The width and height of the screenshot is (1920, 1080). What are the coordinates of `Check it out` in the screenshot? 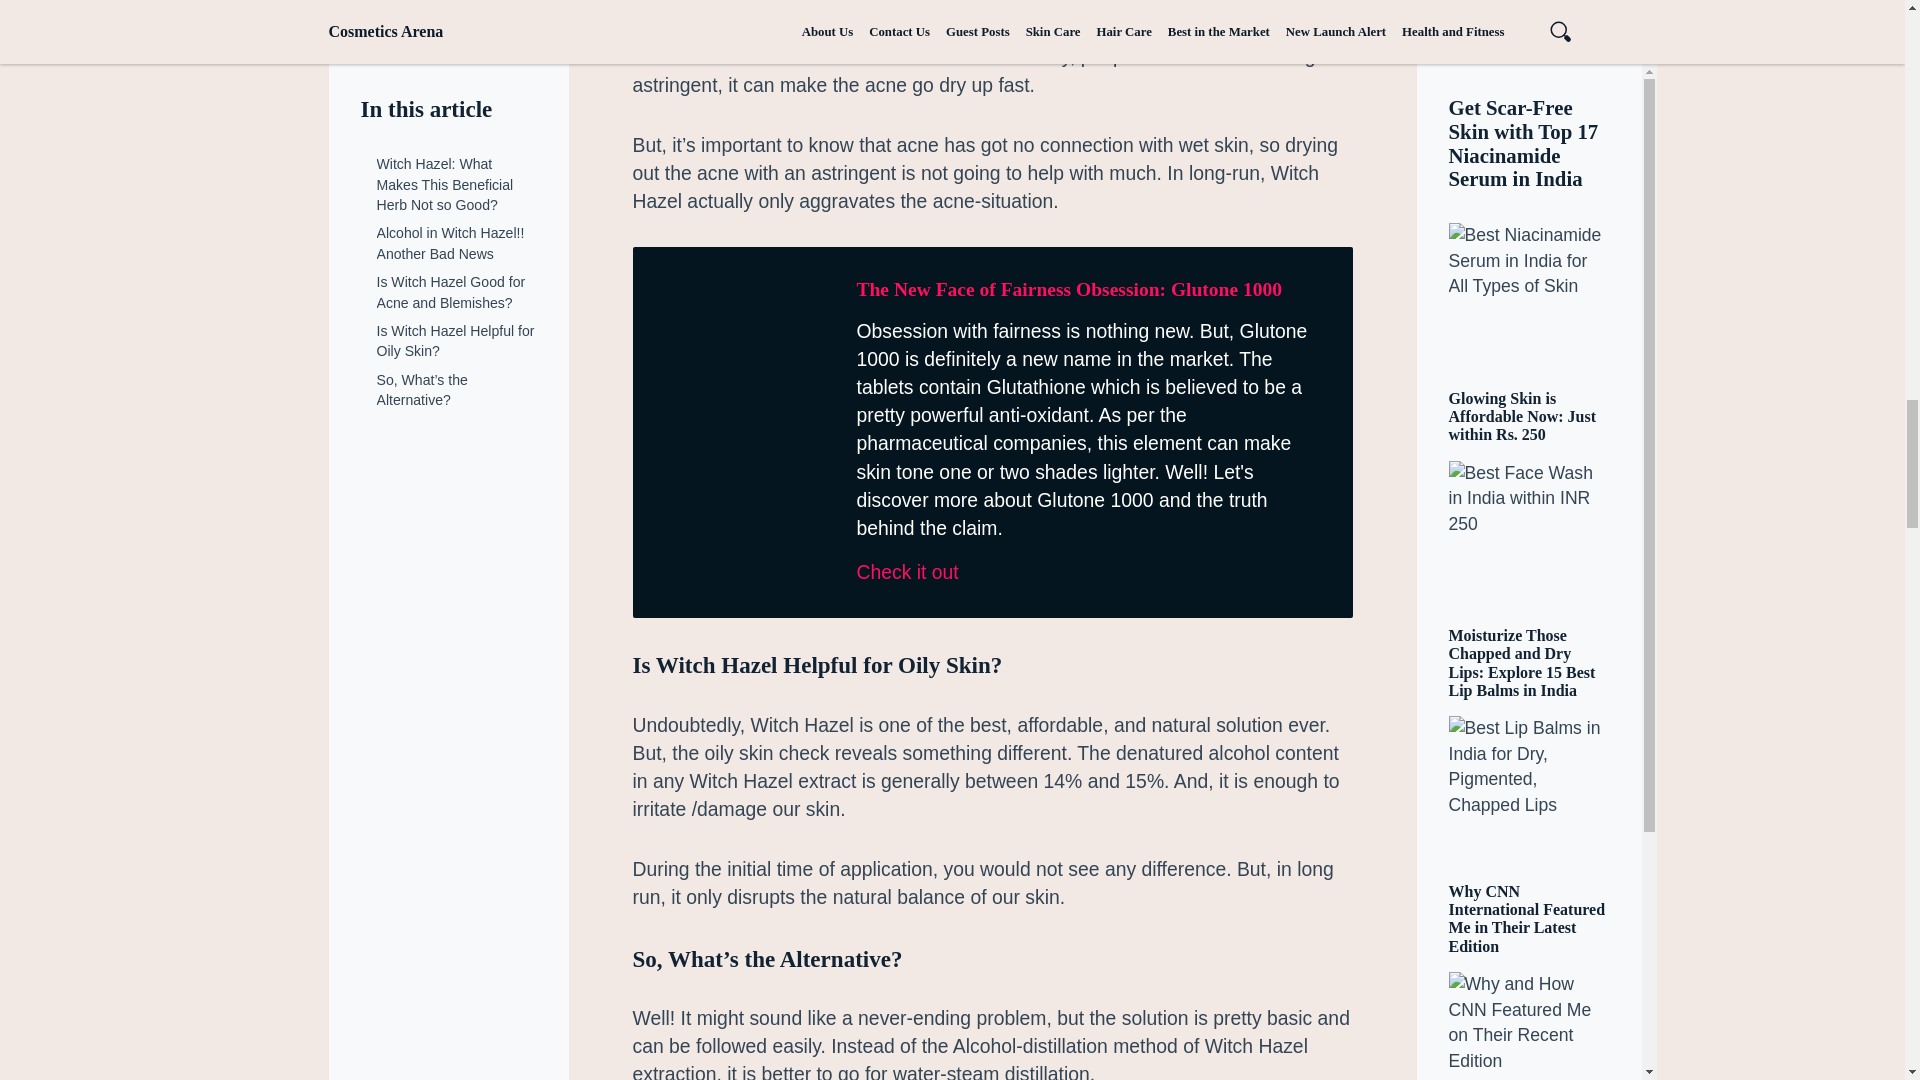 It's located at (1088, 572).